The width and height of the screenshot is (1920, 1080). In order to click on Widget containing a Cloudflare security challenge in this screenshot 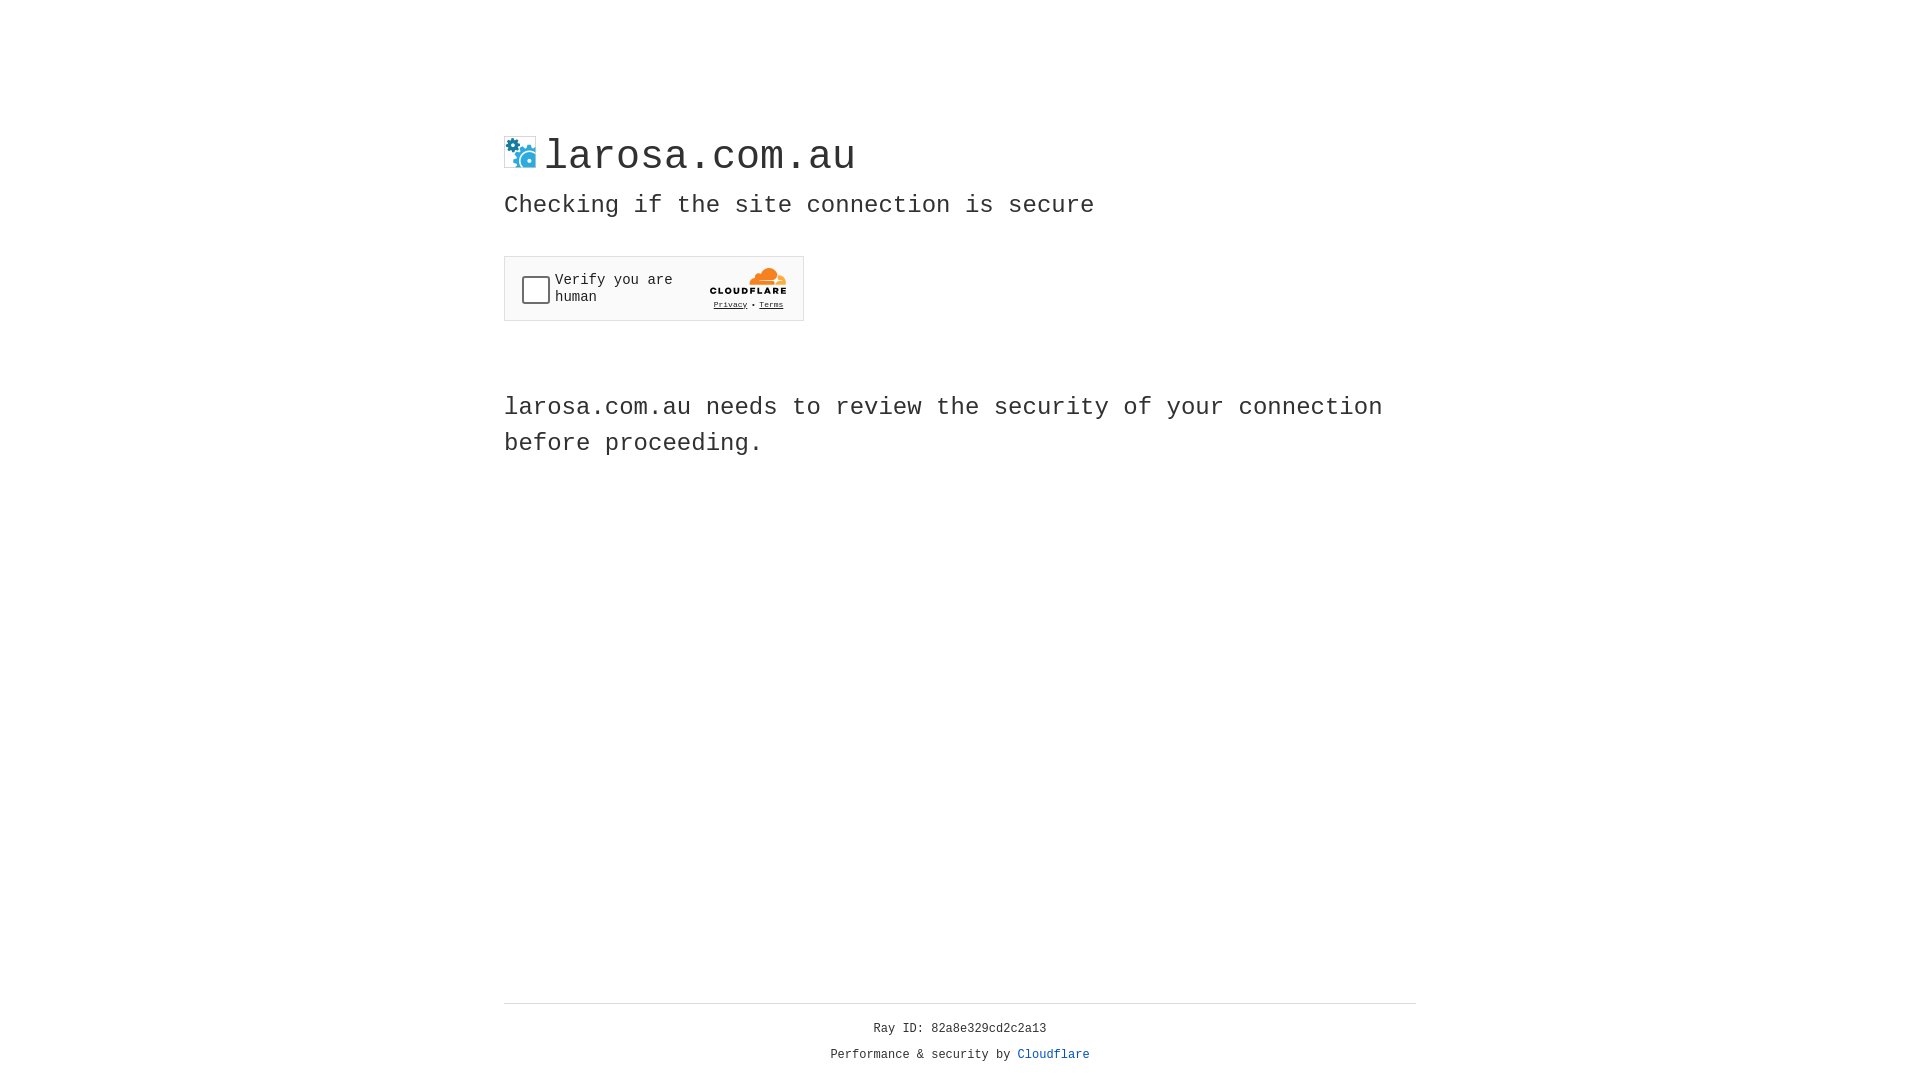, I will do `click(654, 288)`.